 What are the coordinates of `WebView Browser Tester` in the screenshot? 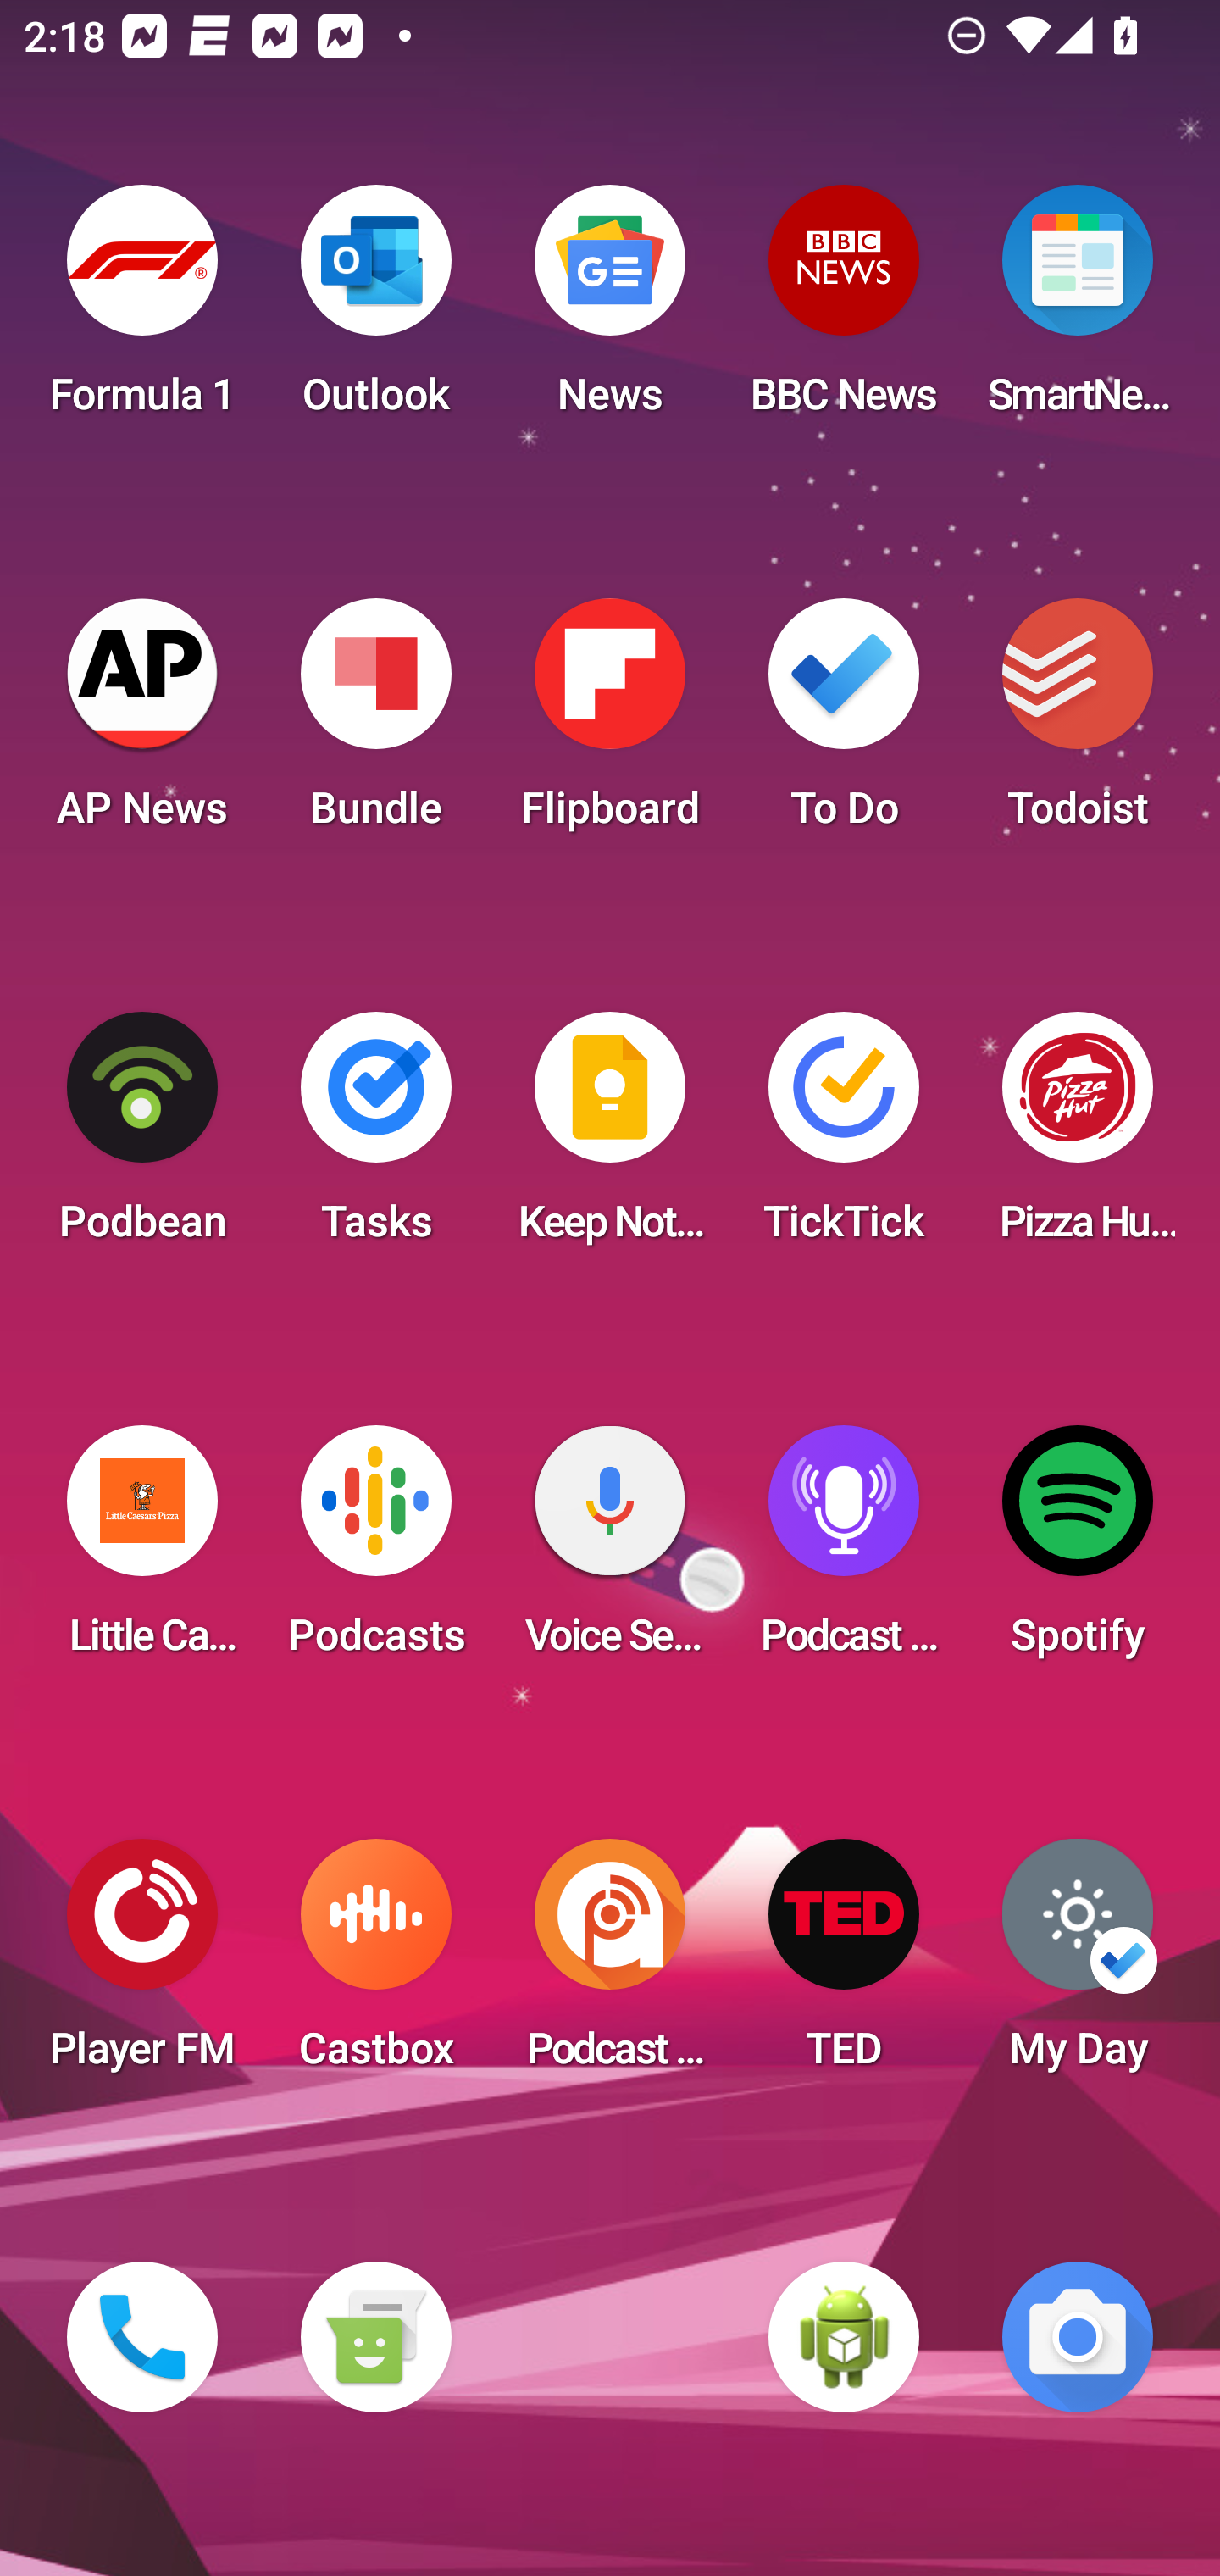 It's located at (844, 2337).